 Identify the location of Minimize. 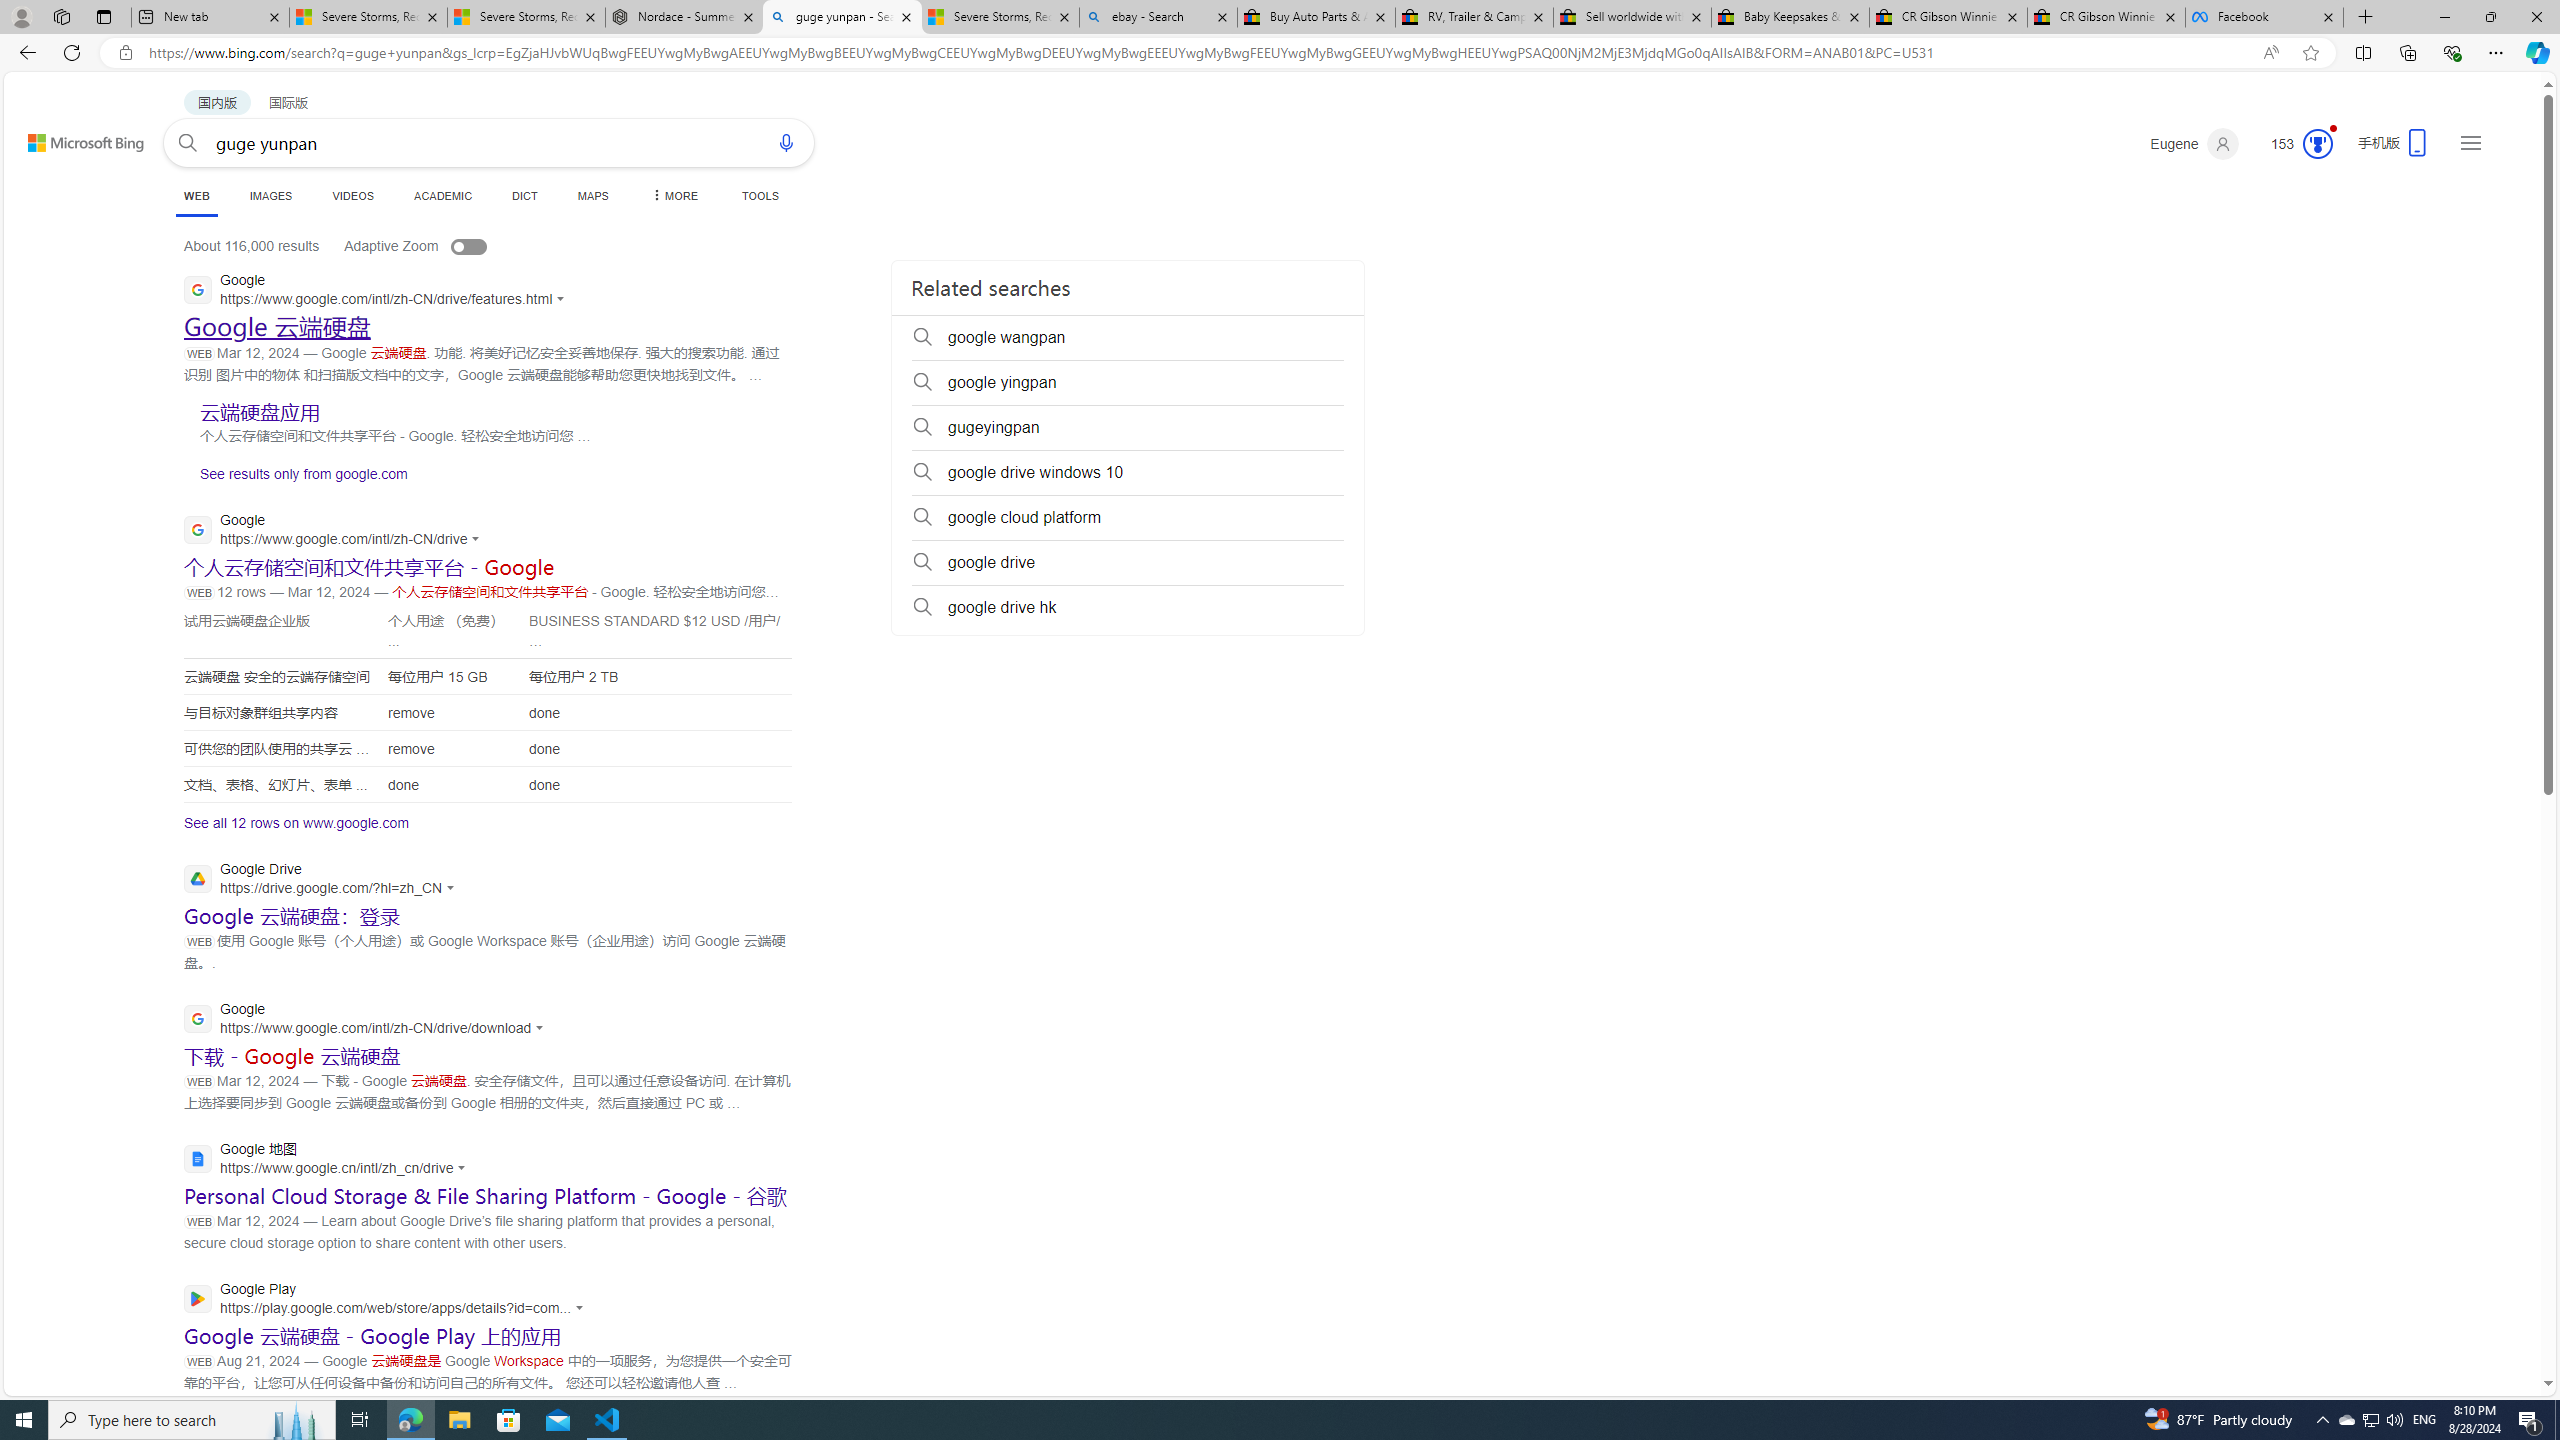
(2444, 17).